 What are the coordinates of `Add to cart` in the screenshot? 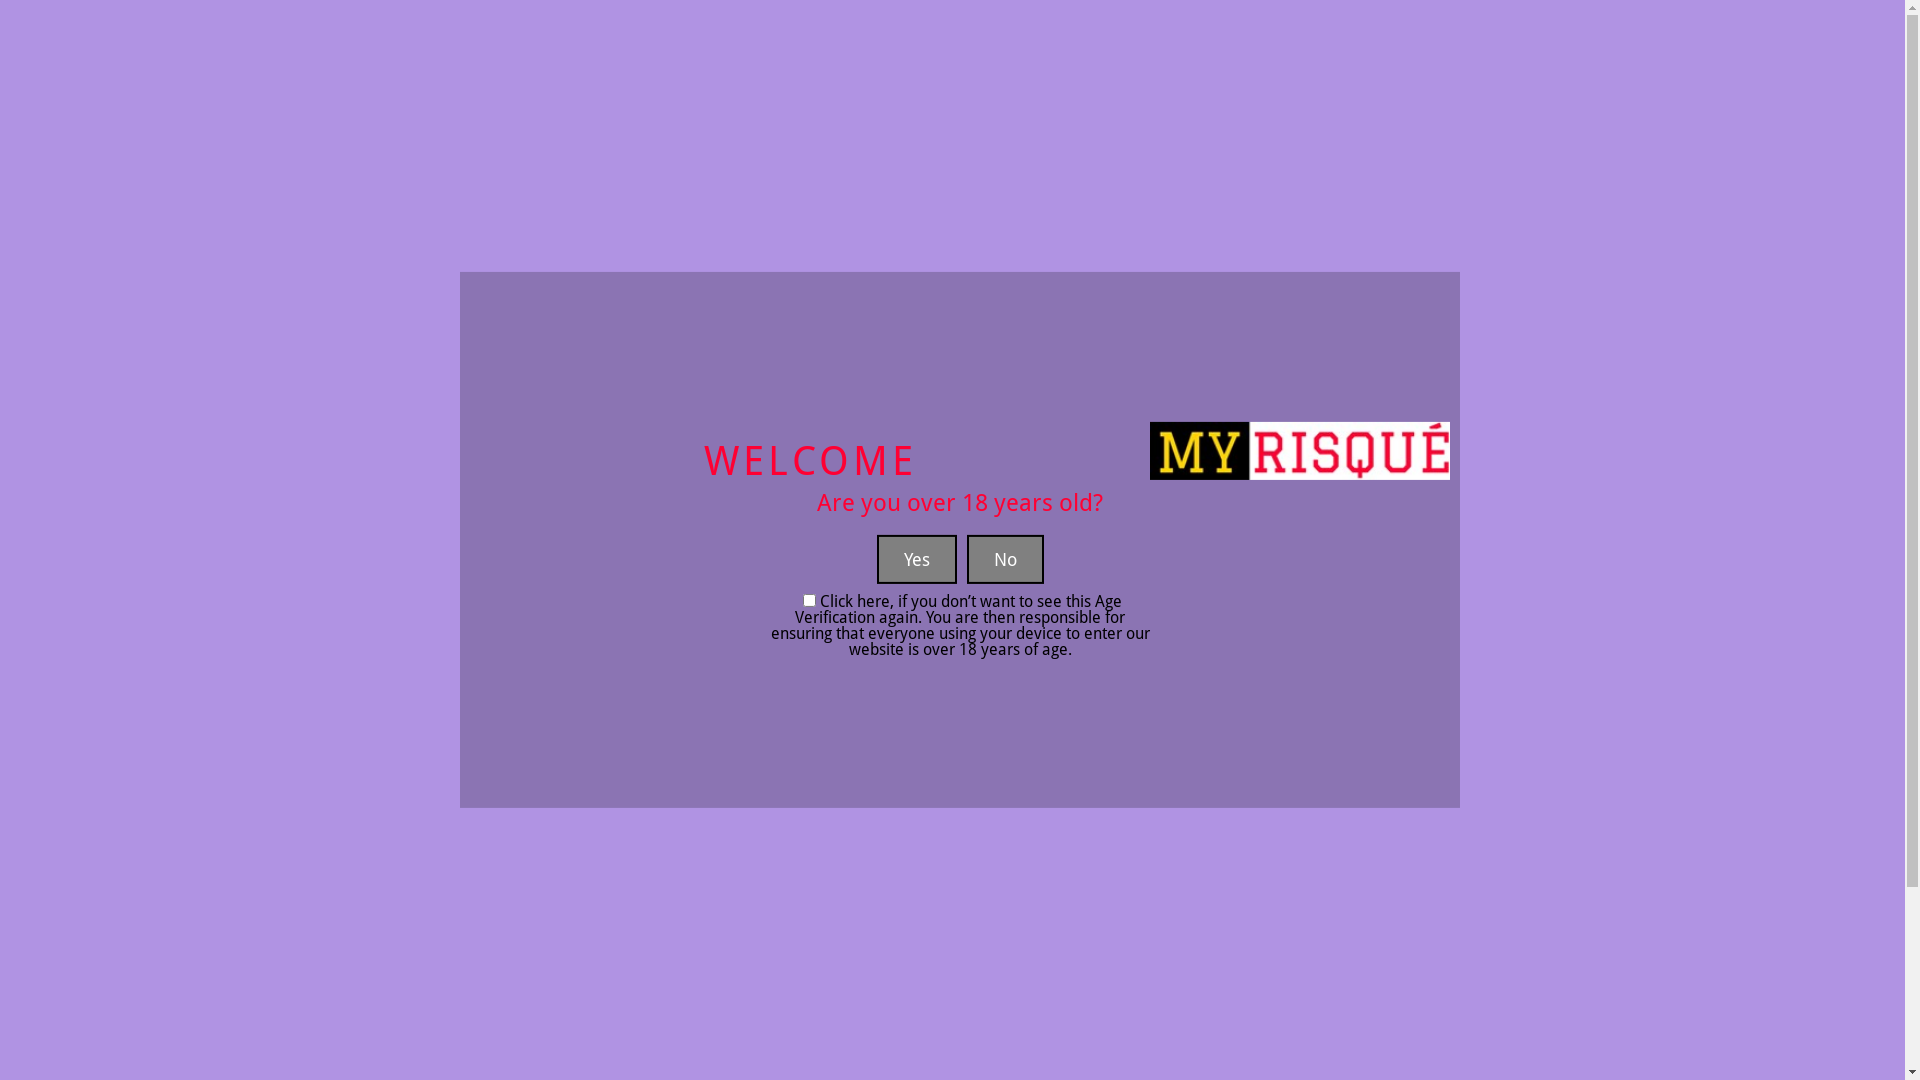 It's located at (1604, 525).